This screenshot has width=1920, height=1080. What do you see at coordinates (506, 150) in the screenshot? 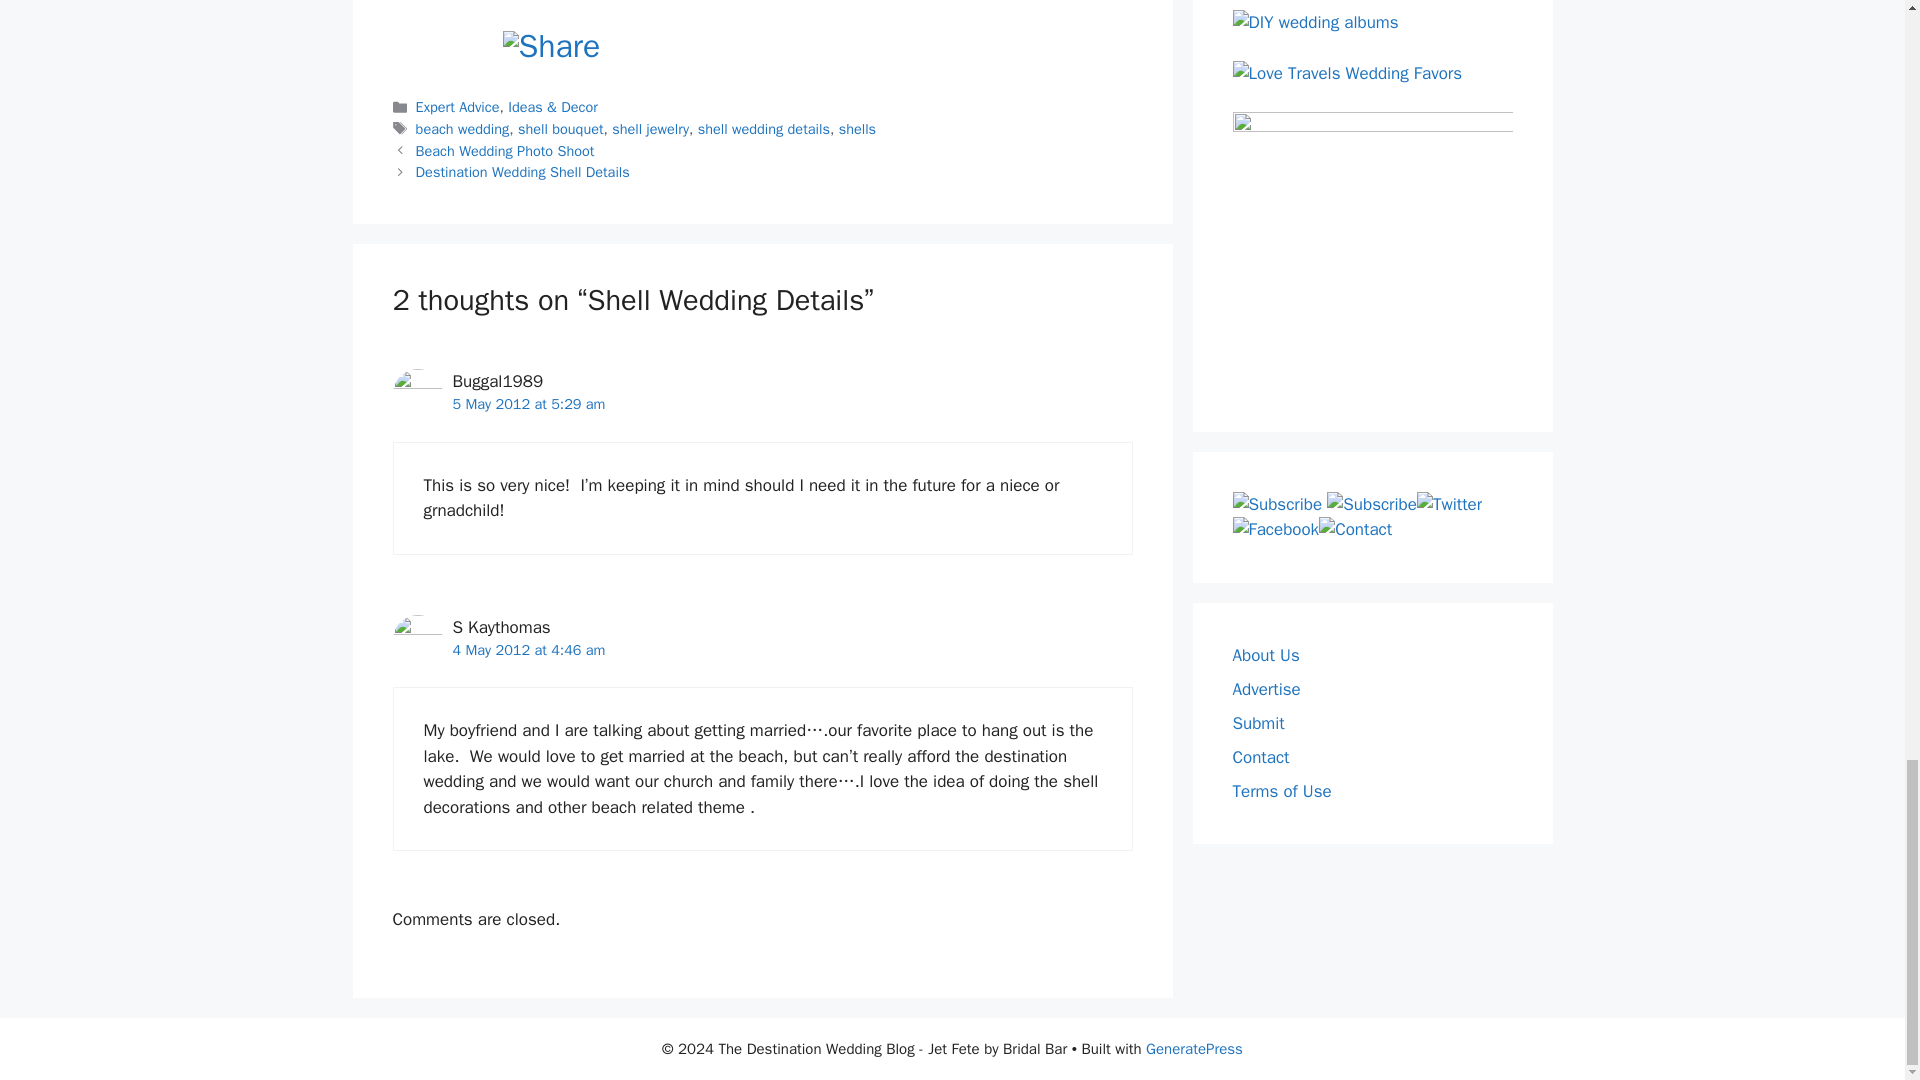
I see `Beach Wedding Photo Shoot` at bounding box center [506, 150].